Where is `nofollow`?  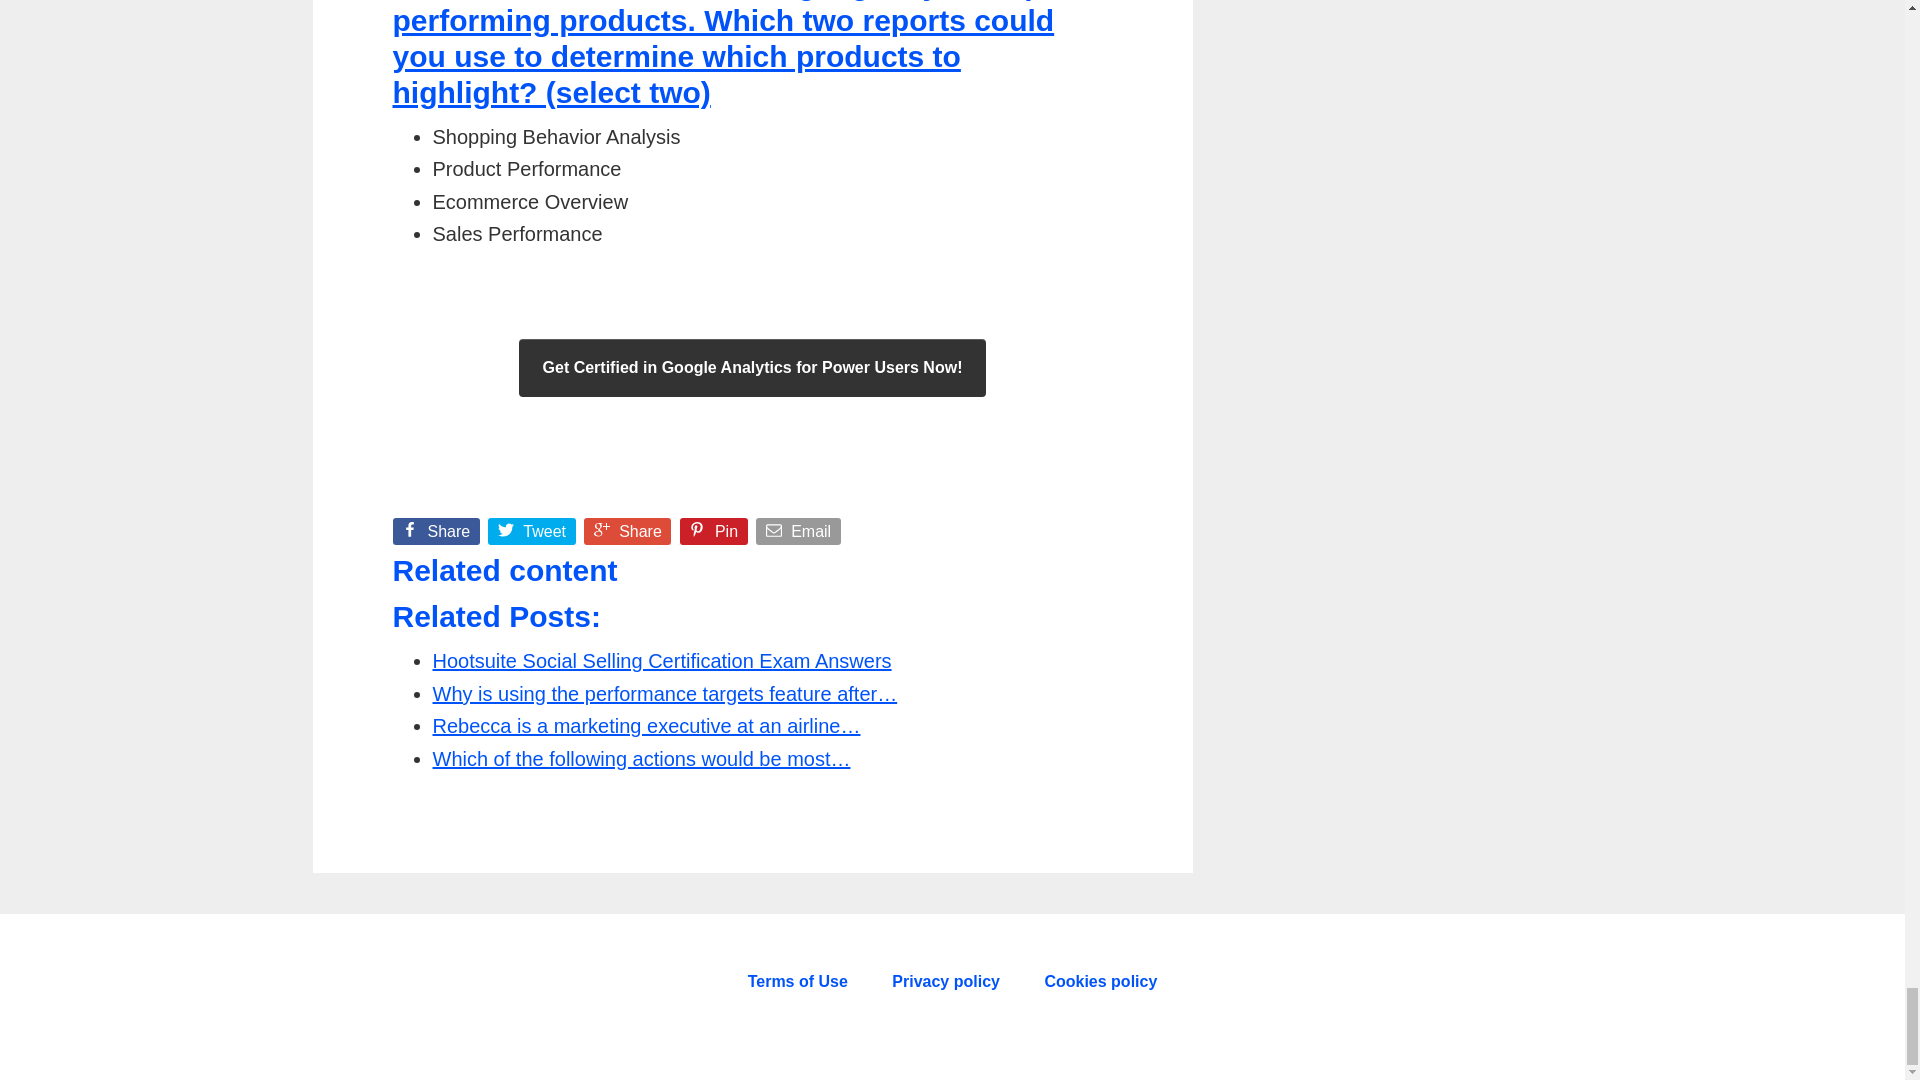 nofollow is located at coordinates (1100, 987).